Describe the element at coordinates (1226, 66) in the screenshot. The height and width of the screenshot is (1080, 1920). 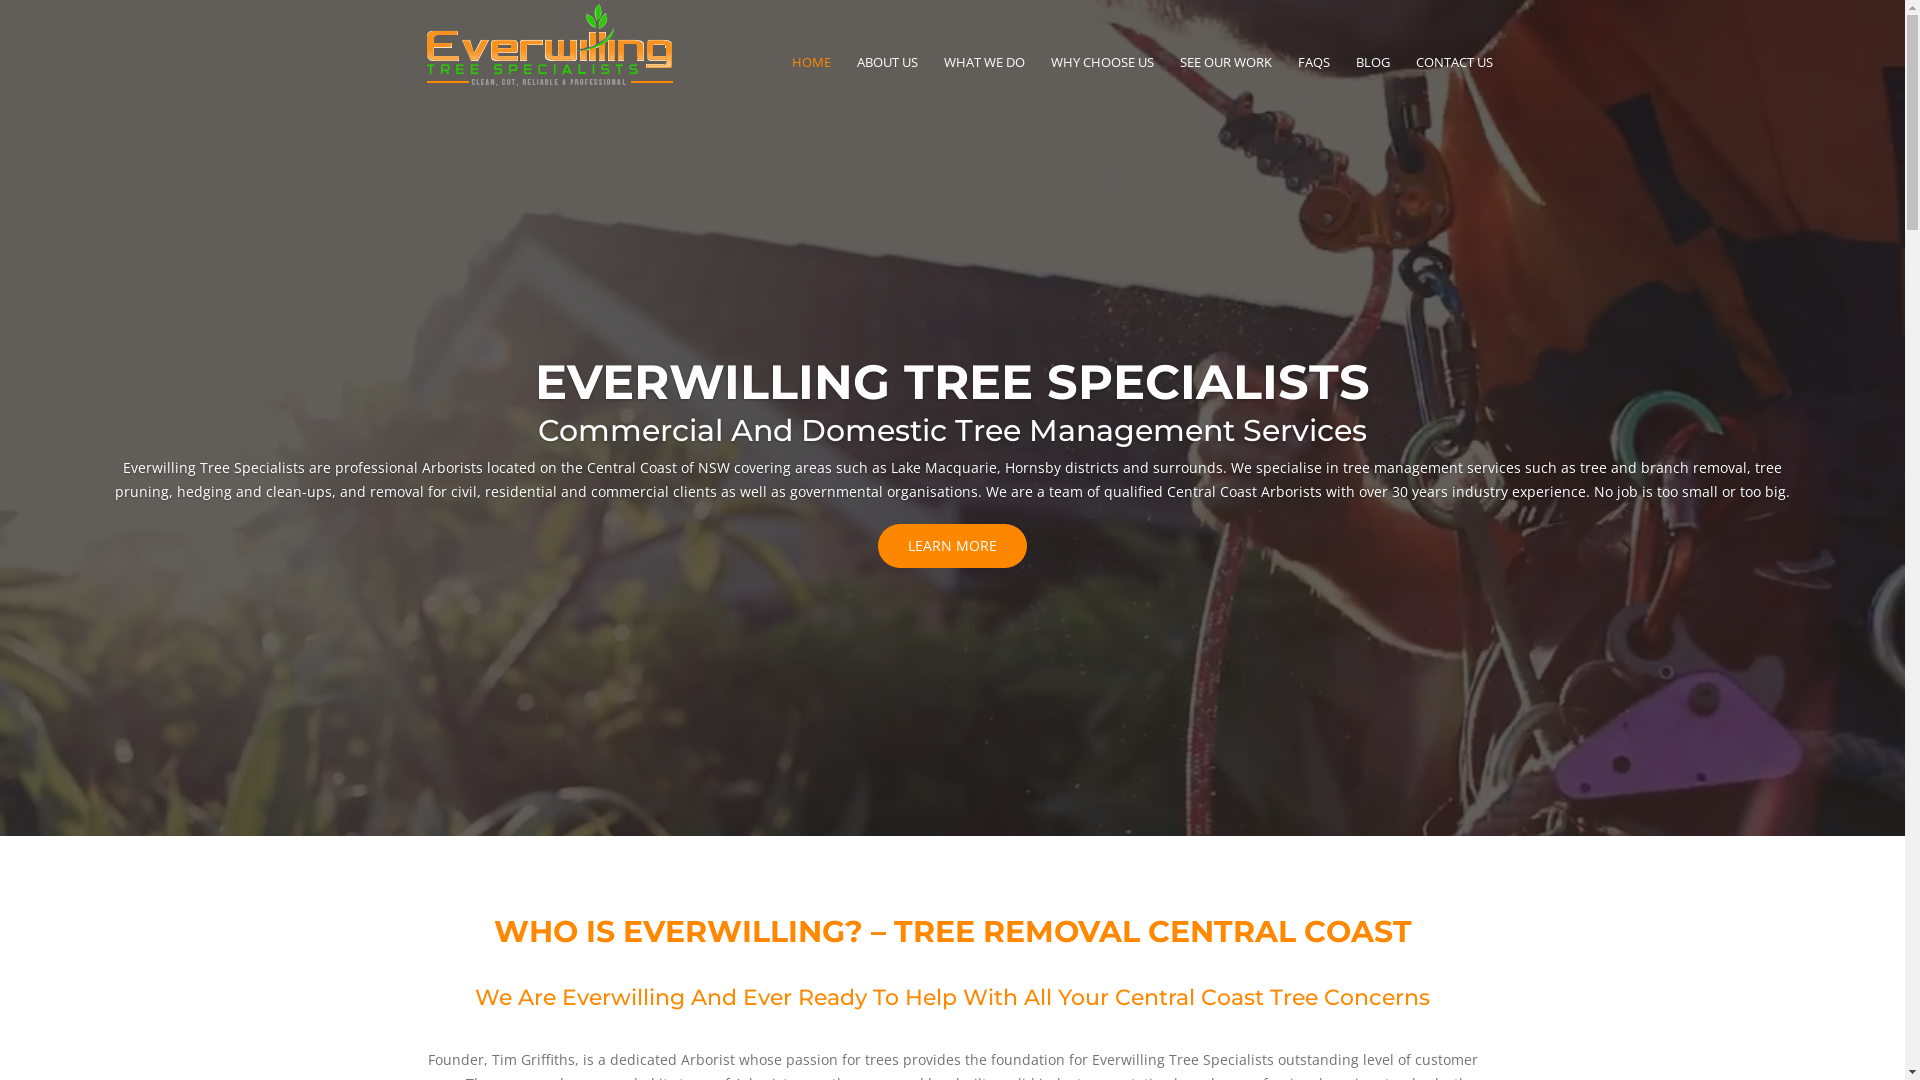
I see `SEE OUR WORK` at that location.